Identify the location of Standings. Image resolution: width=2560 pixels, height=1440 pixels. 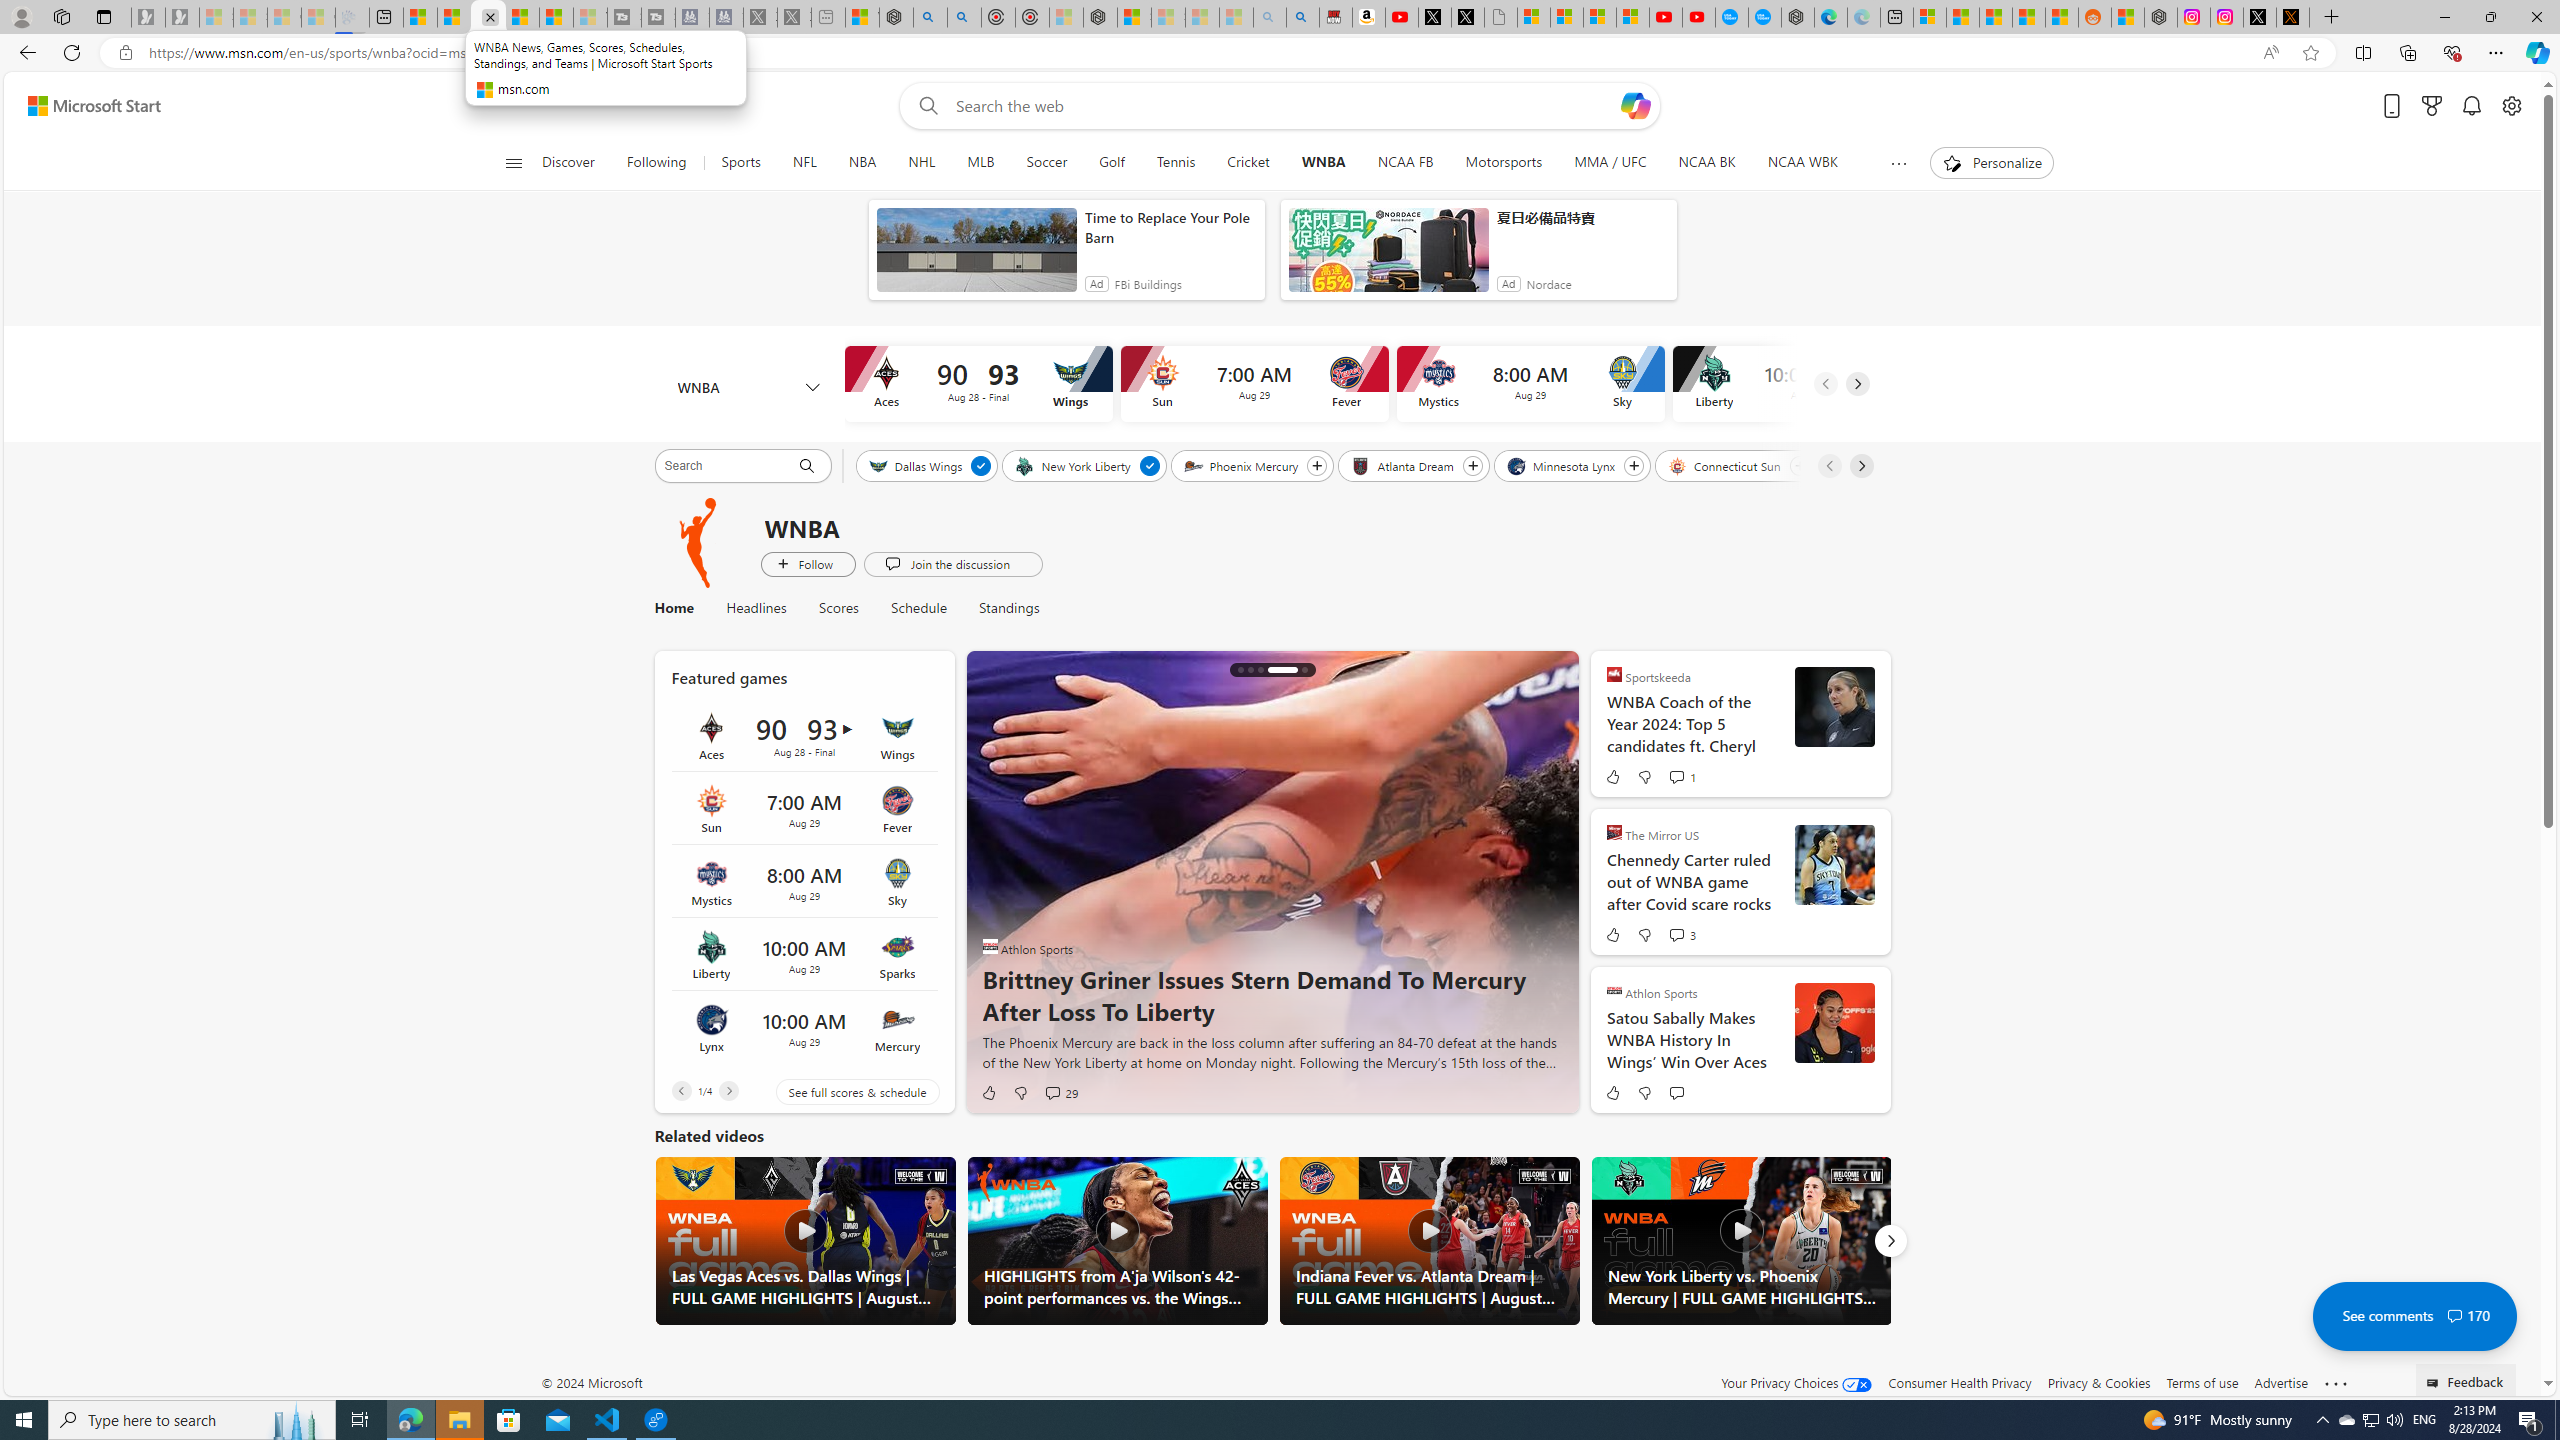
(1000, 608).